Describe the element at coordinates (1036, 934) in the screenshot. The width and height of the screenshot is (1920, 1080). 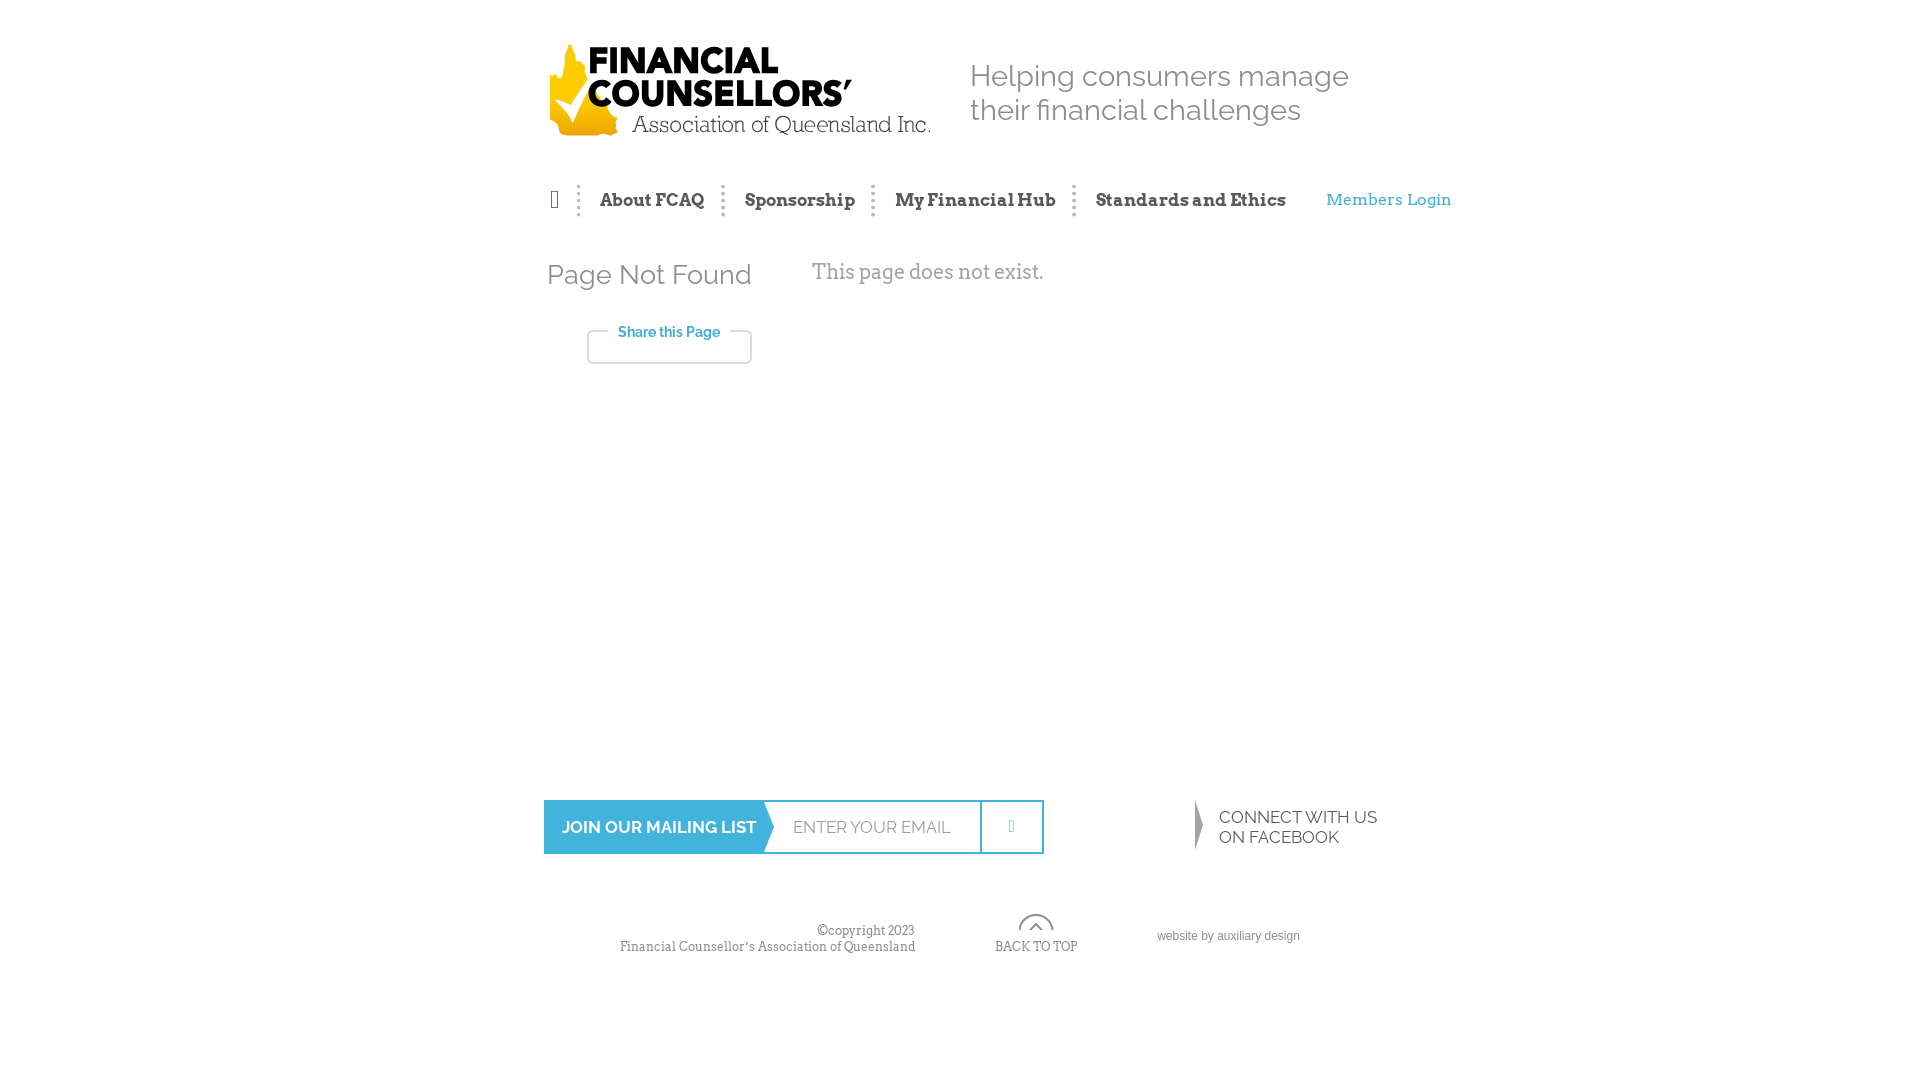
I see `BACK TO TOP` at that location.